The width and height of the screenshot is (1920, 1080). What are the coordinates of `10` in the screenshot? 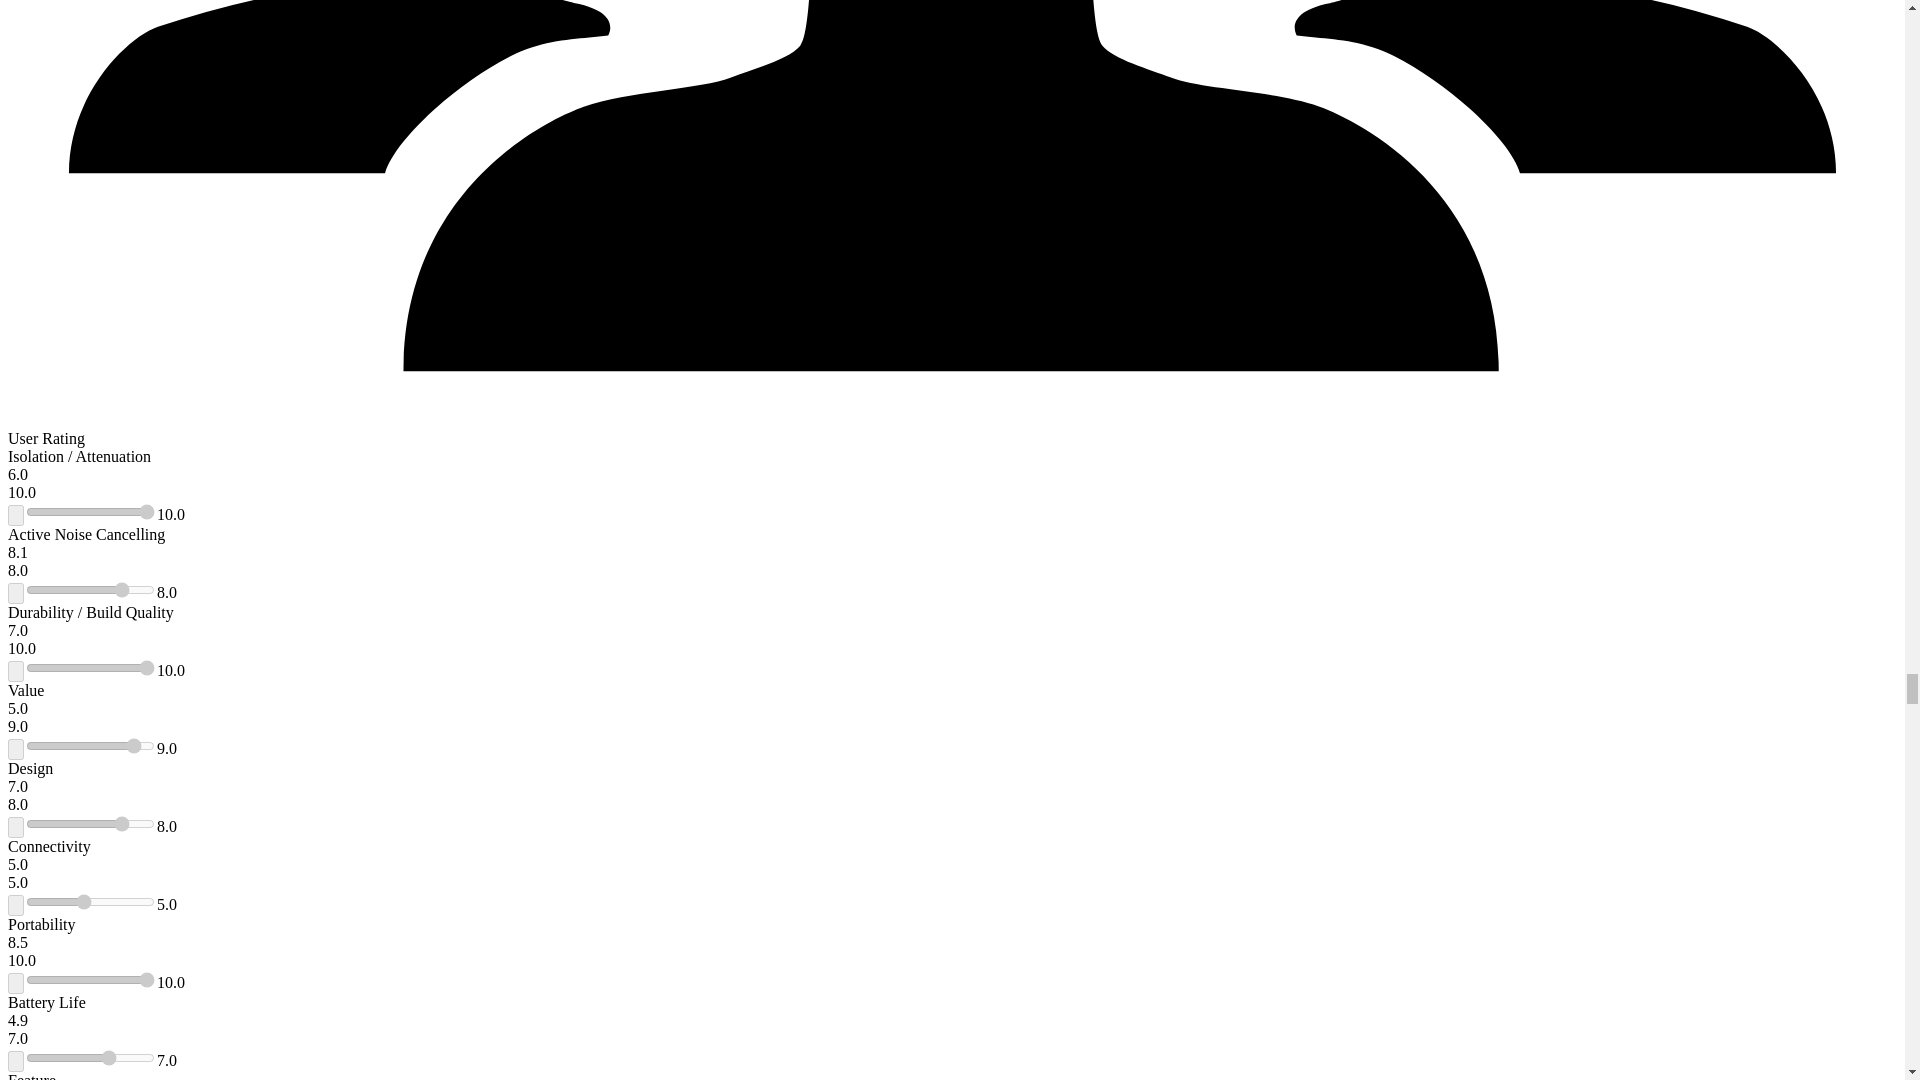 It's located at (90, 668).